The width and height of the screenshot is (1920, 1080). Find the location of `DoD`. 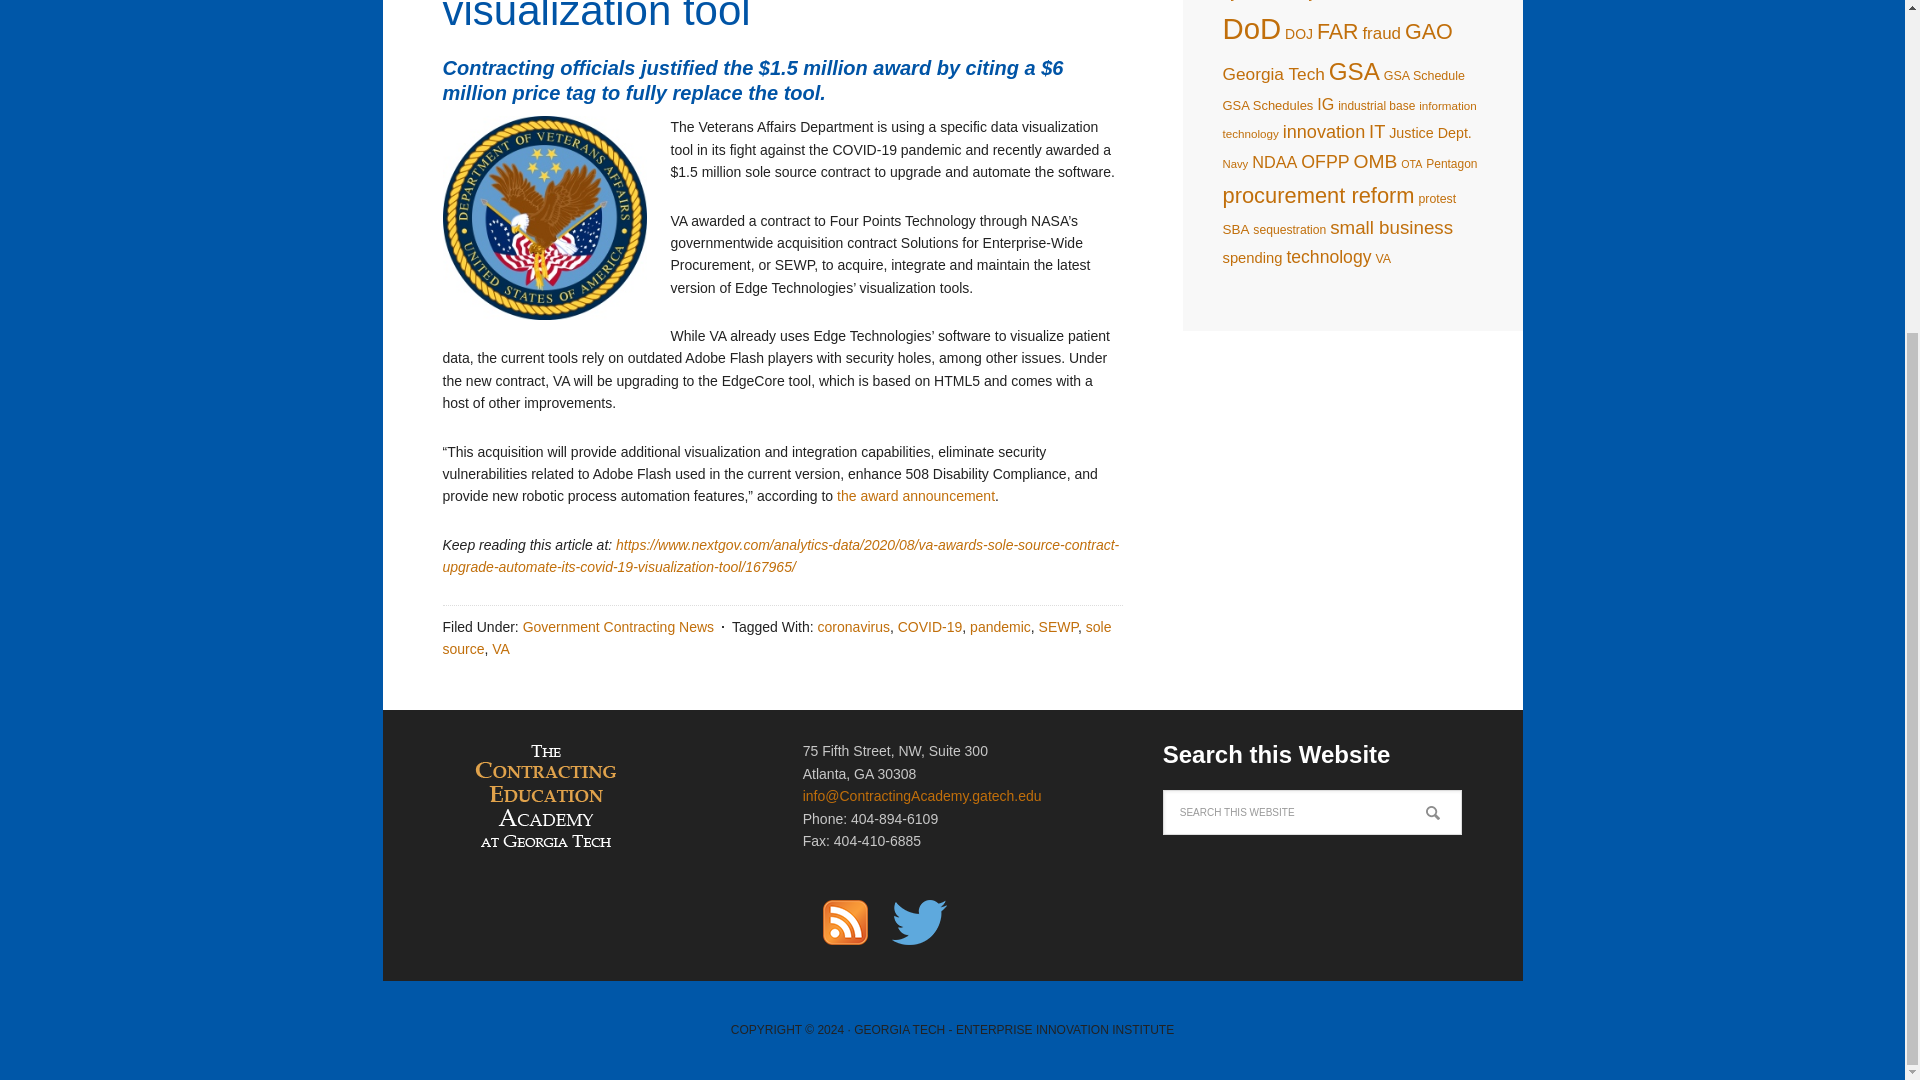

DoD is located at coordinates (1250, 28).